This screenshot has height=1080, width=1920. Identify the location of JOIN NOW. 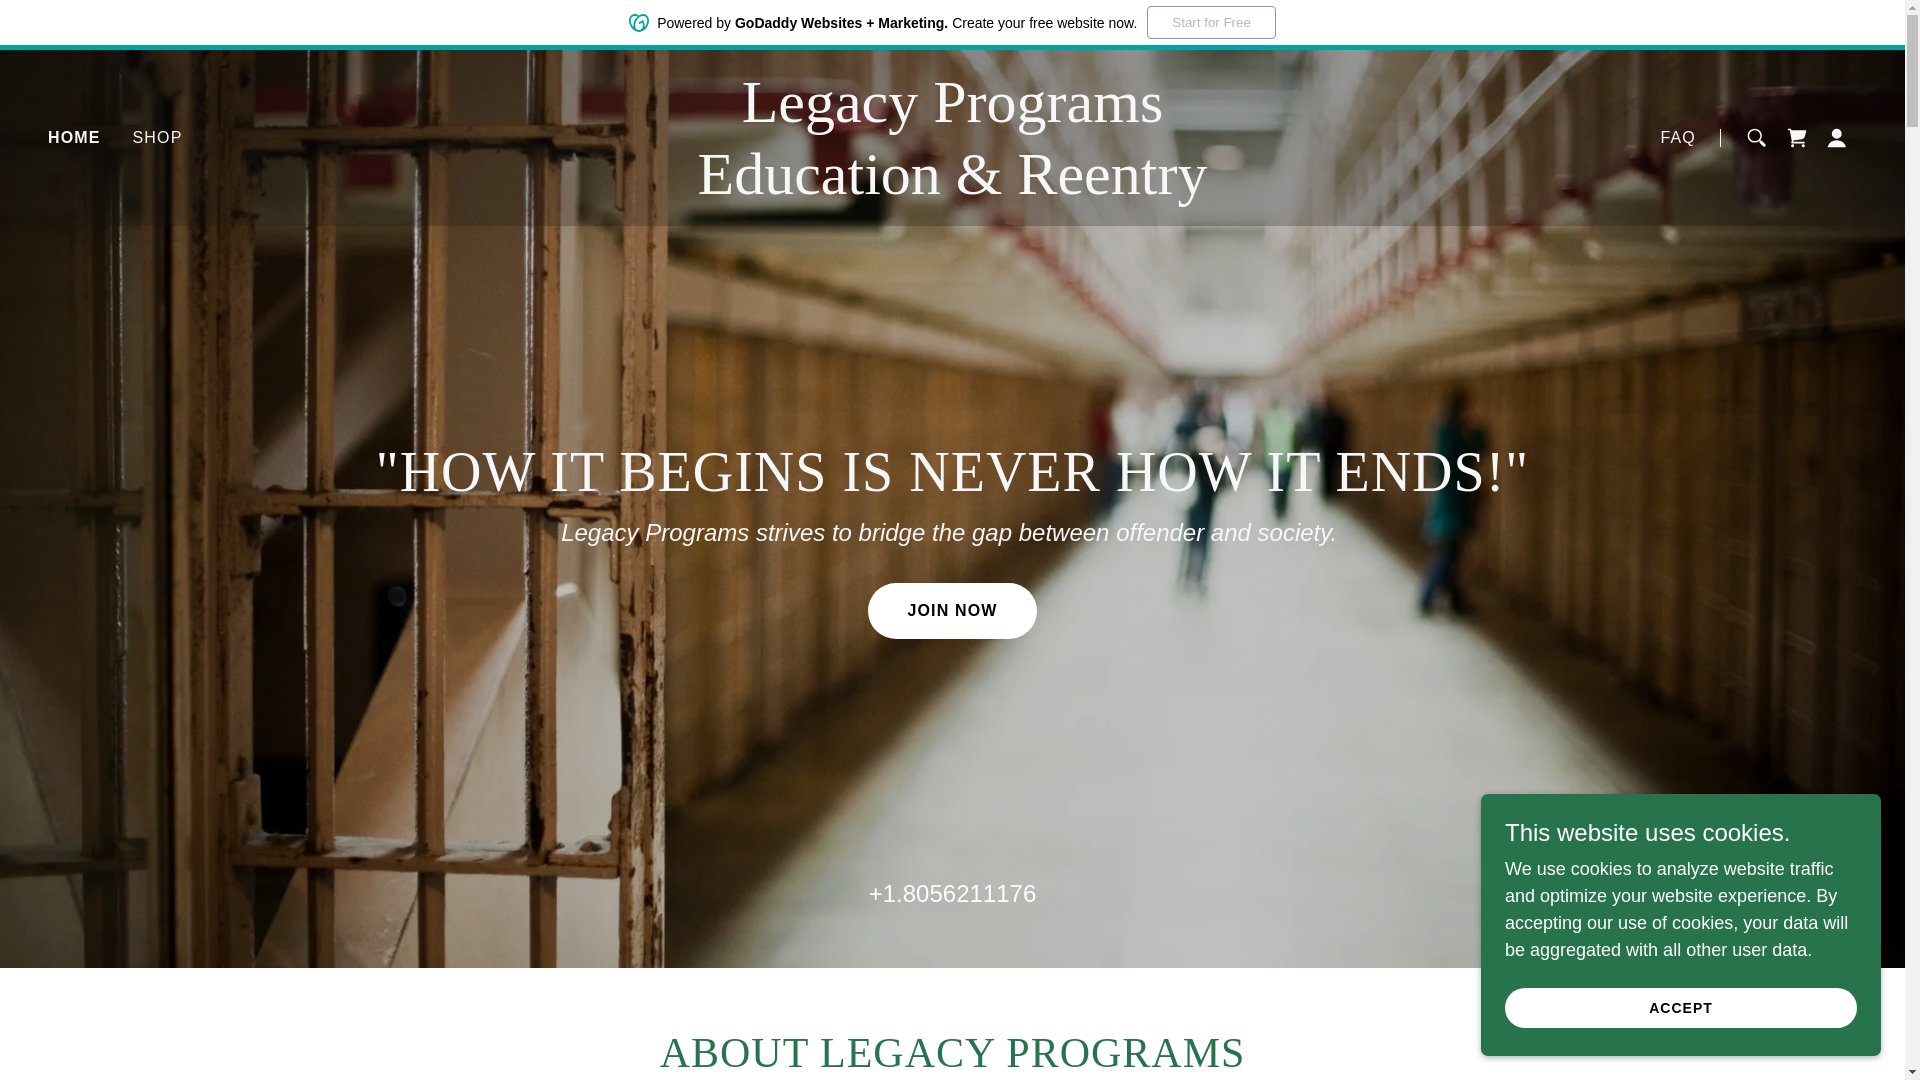
(952, 611).